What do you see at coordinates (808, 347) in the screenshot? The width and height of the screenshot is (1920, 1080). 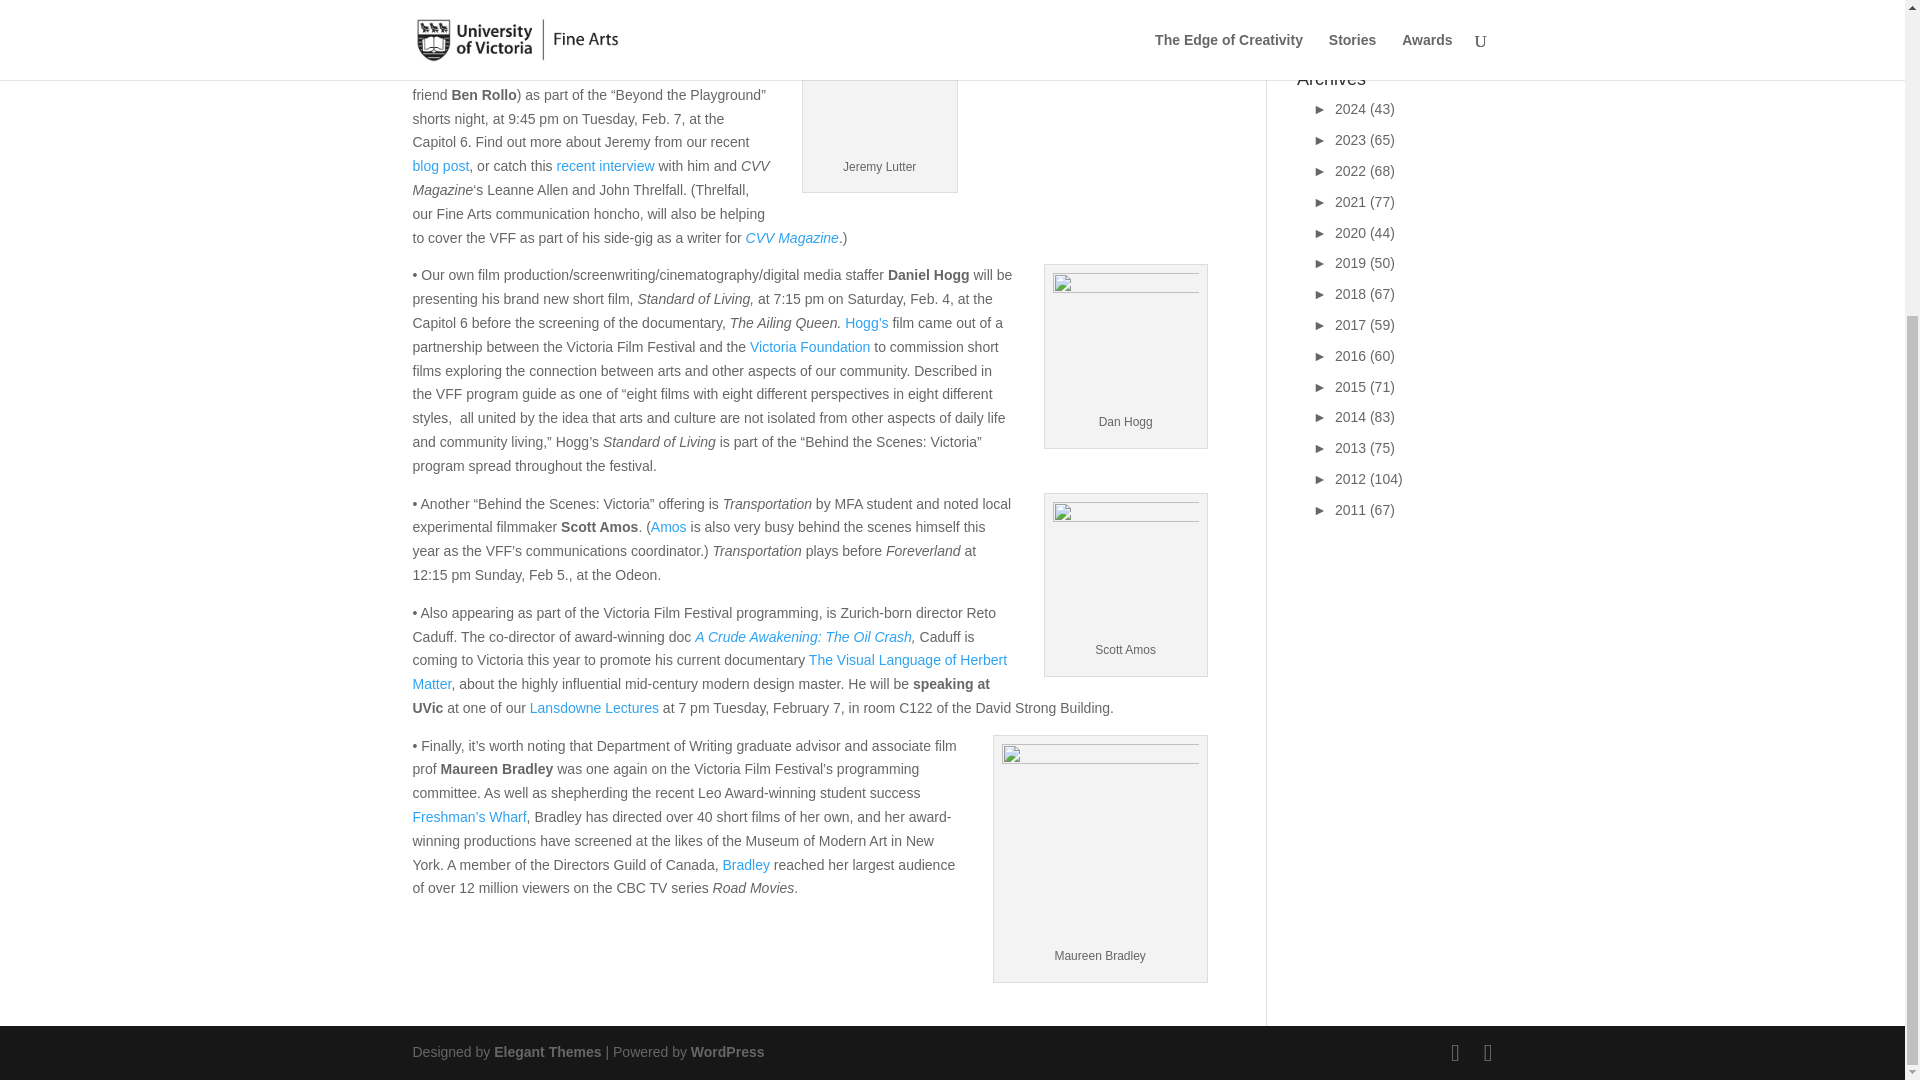 I see `Victoria Foundation` at bounding box center [808, 347].